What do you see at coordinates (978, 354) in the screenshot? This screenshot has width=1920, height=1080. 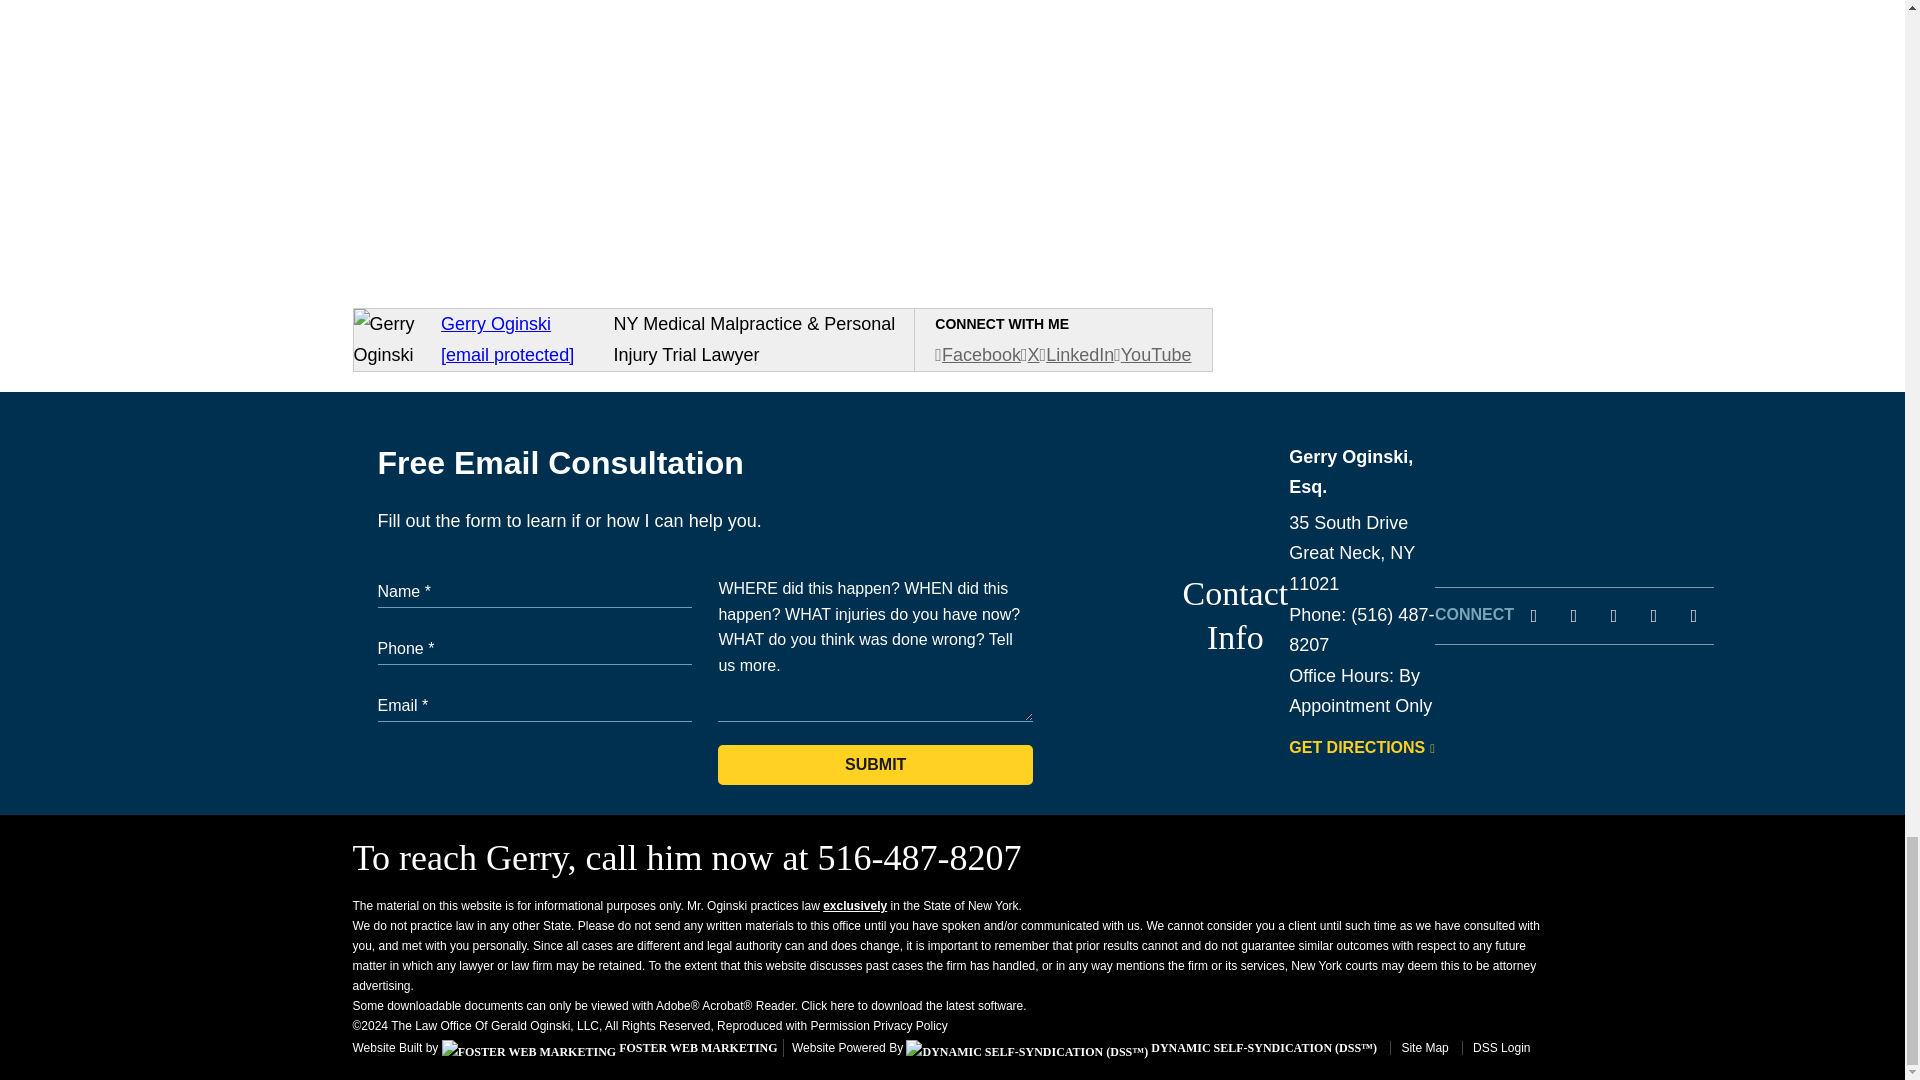 I see `Facebook` at bounding box center [978, 354].